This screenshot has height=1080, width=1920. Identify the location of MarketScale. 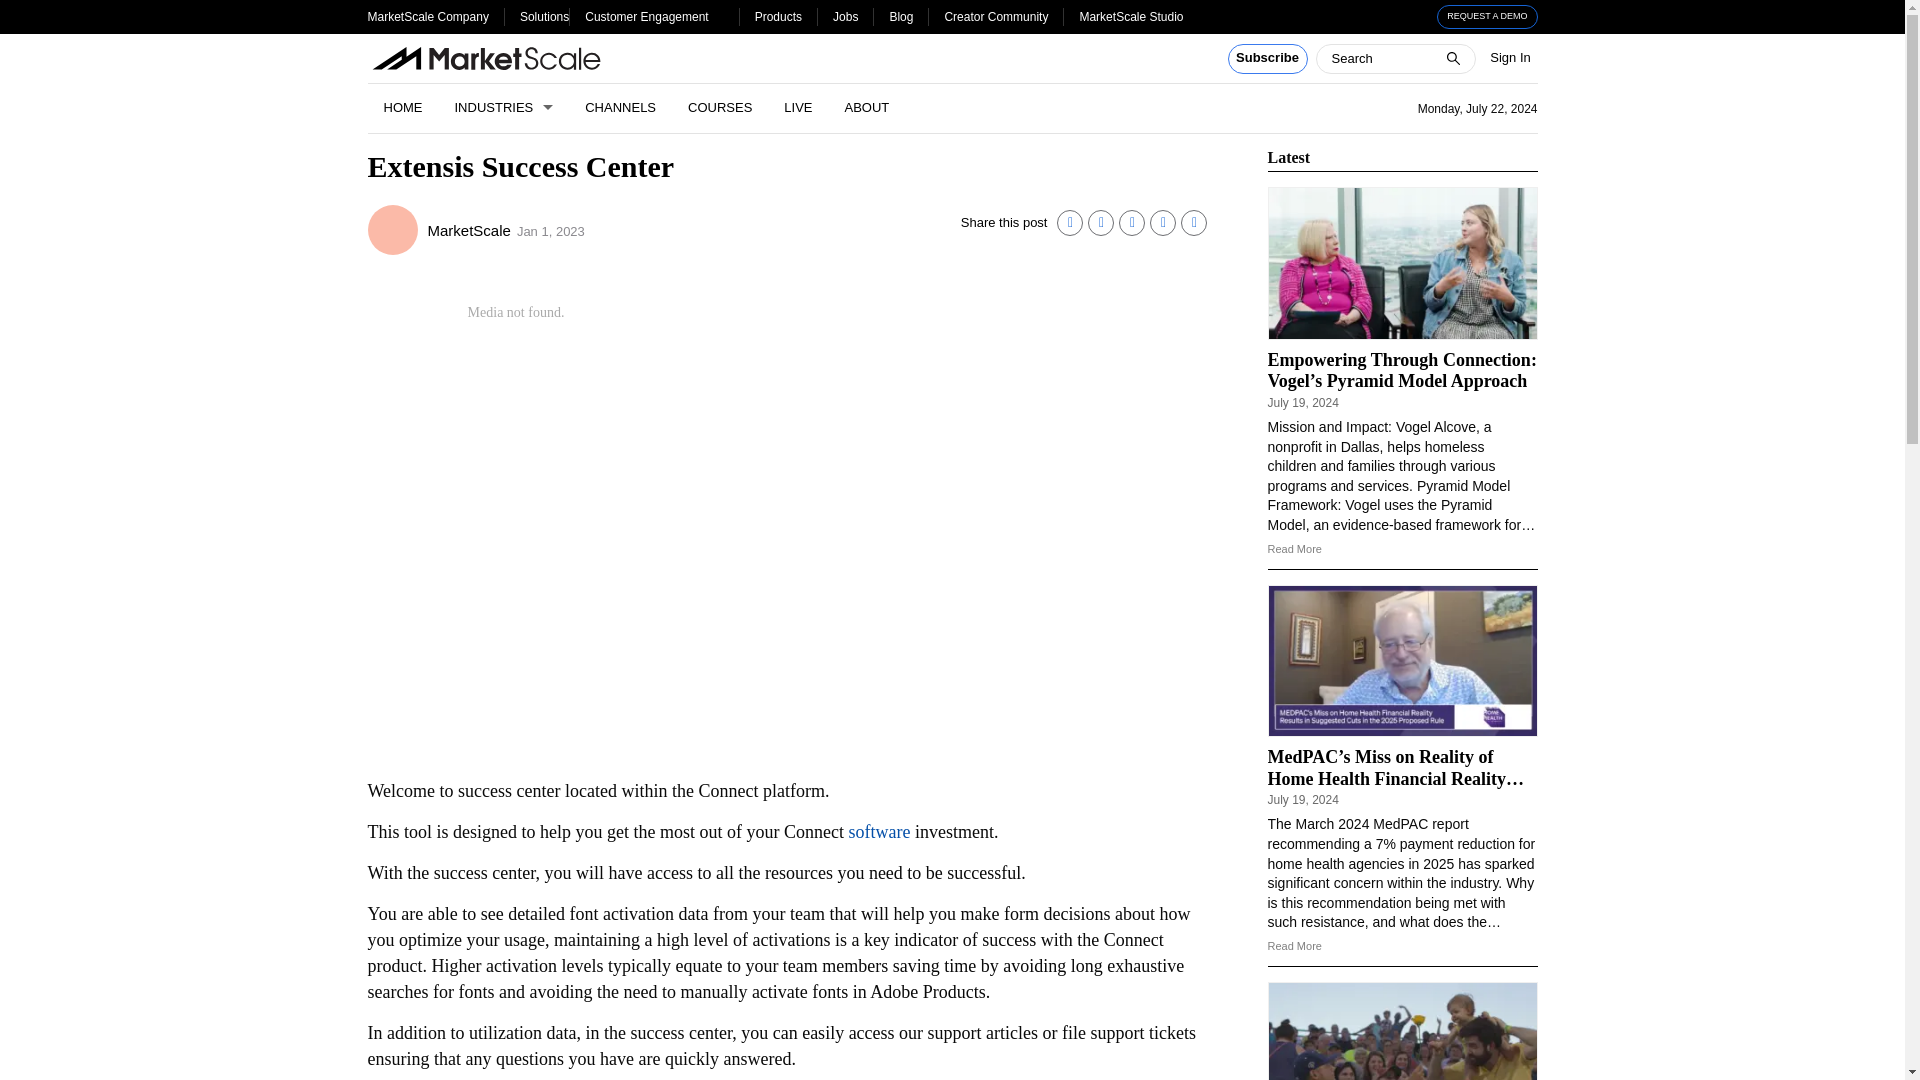
(469, 229).